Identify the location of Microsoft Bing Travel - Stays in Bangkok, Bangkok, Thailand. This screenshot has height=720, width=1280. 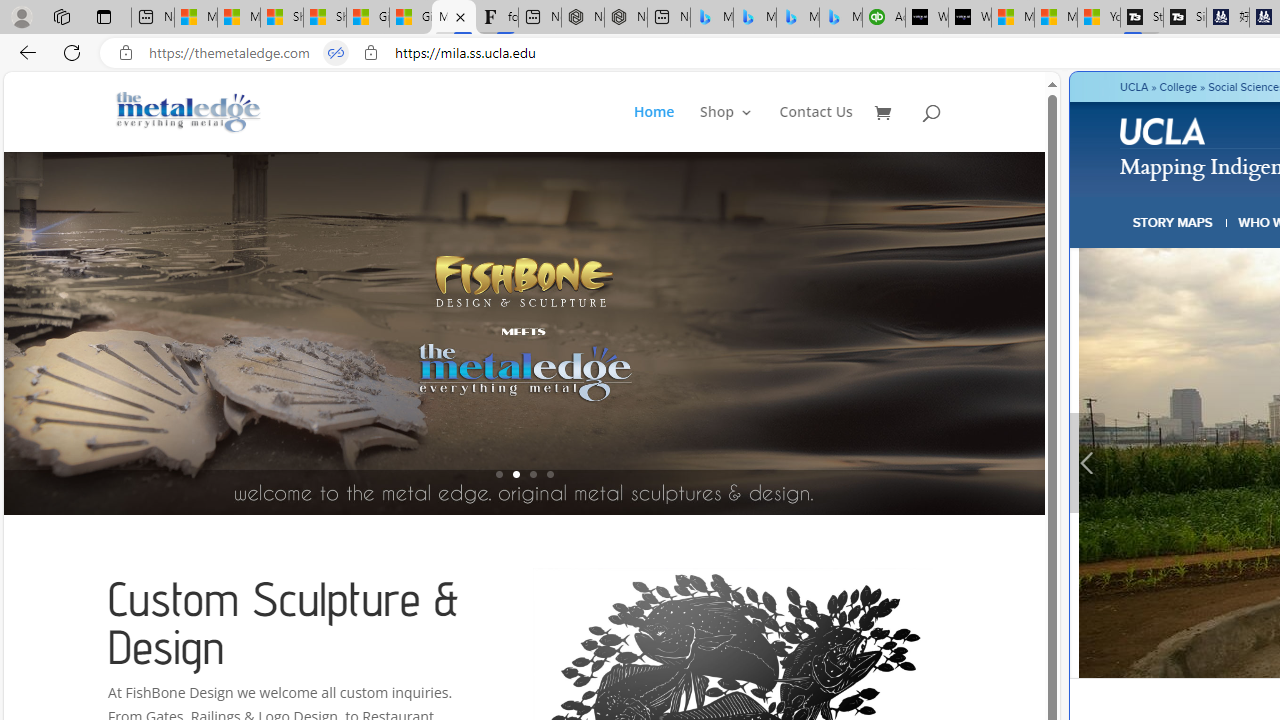
(754, 18).